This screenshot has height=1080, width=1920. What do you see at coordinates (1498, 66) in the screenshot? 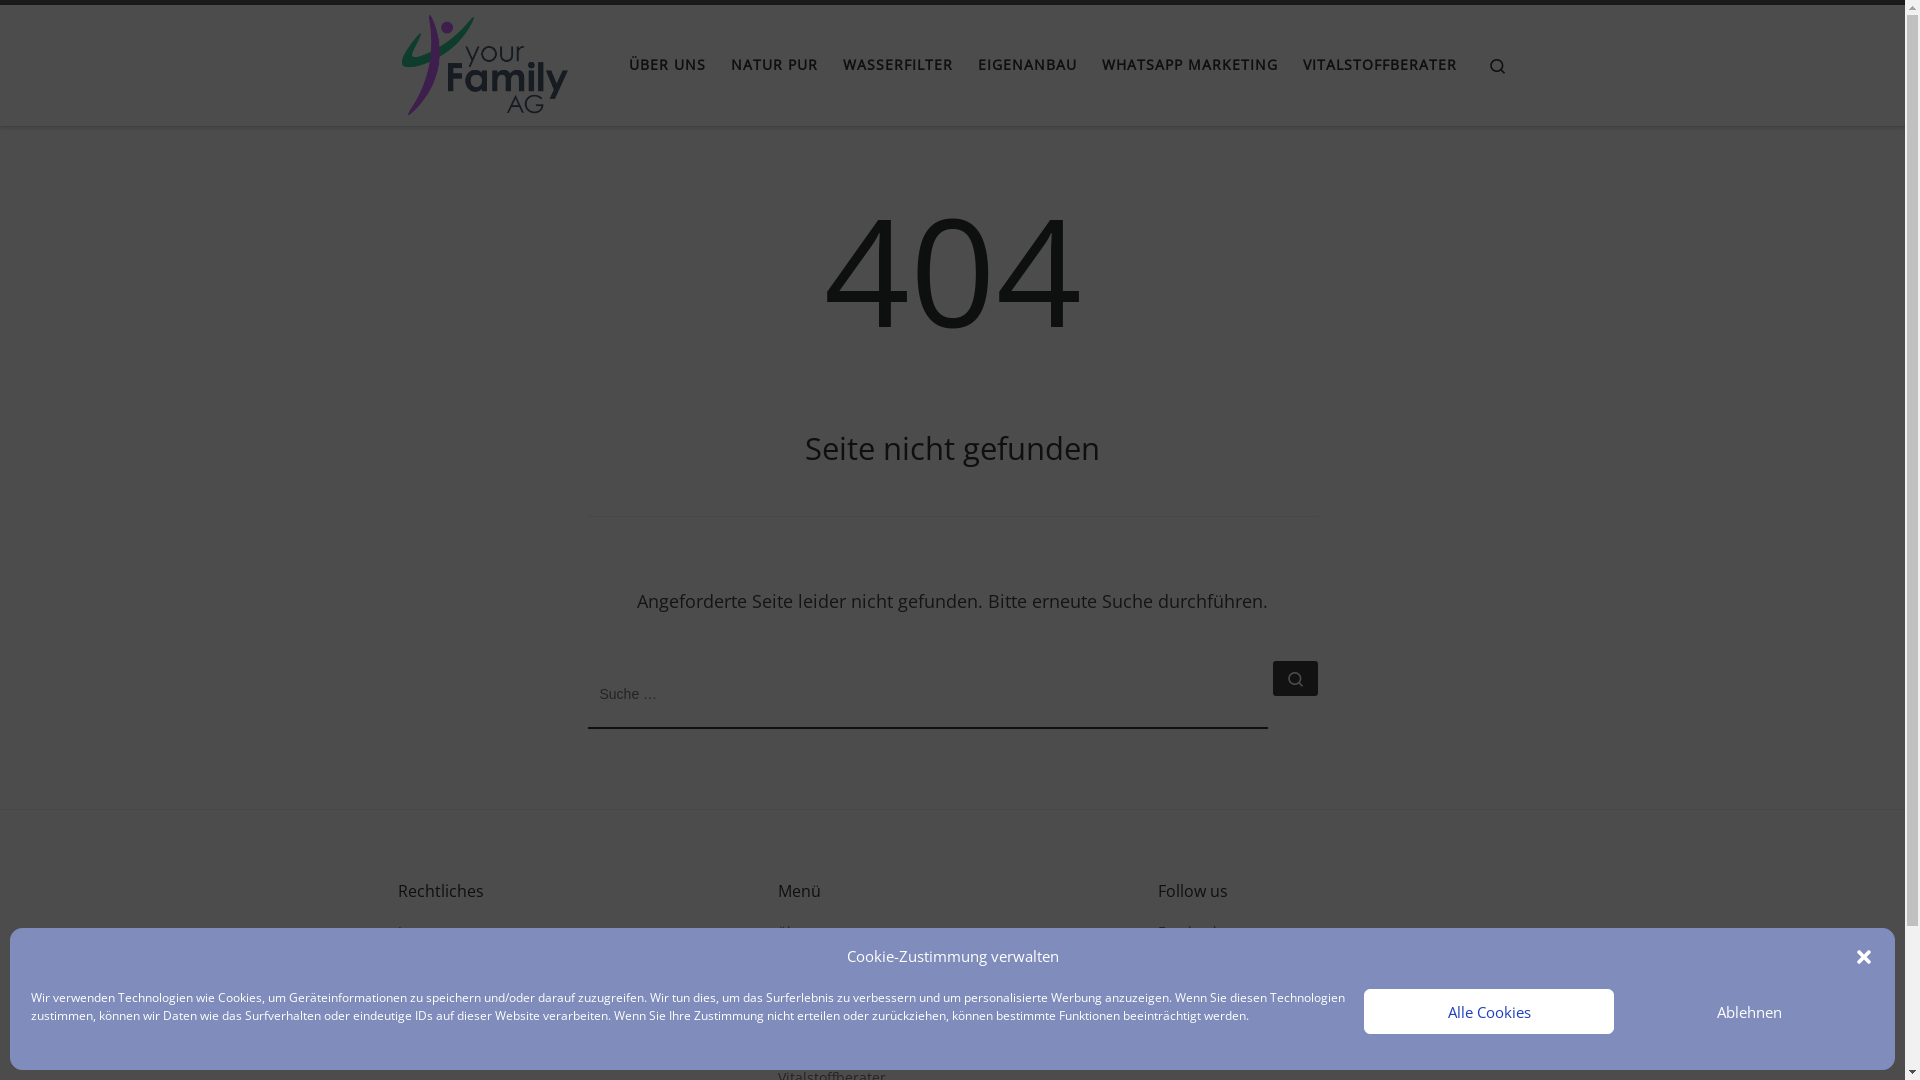
I see `Search` at bounding box center [1498, 66].